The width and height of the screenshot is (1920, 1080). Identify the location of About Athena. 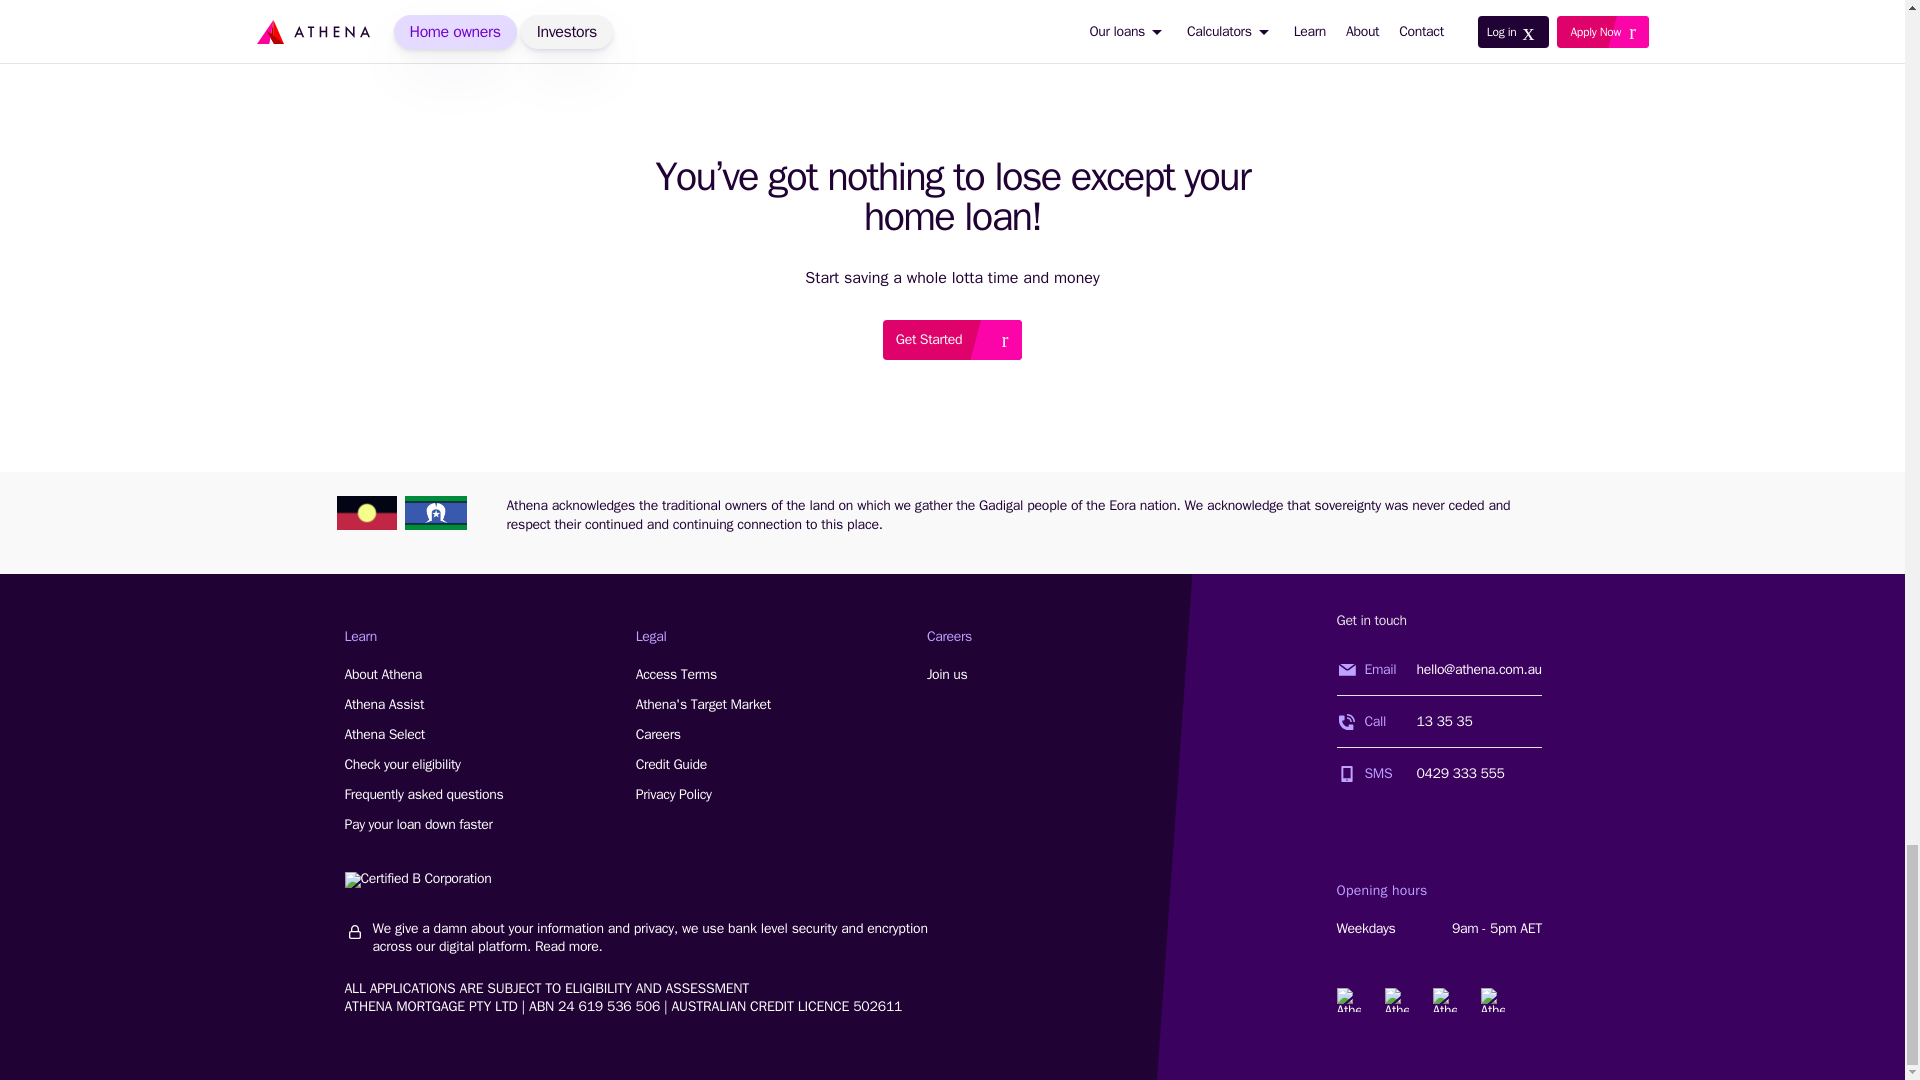
(1396, 1000).